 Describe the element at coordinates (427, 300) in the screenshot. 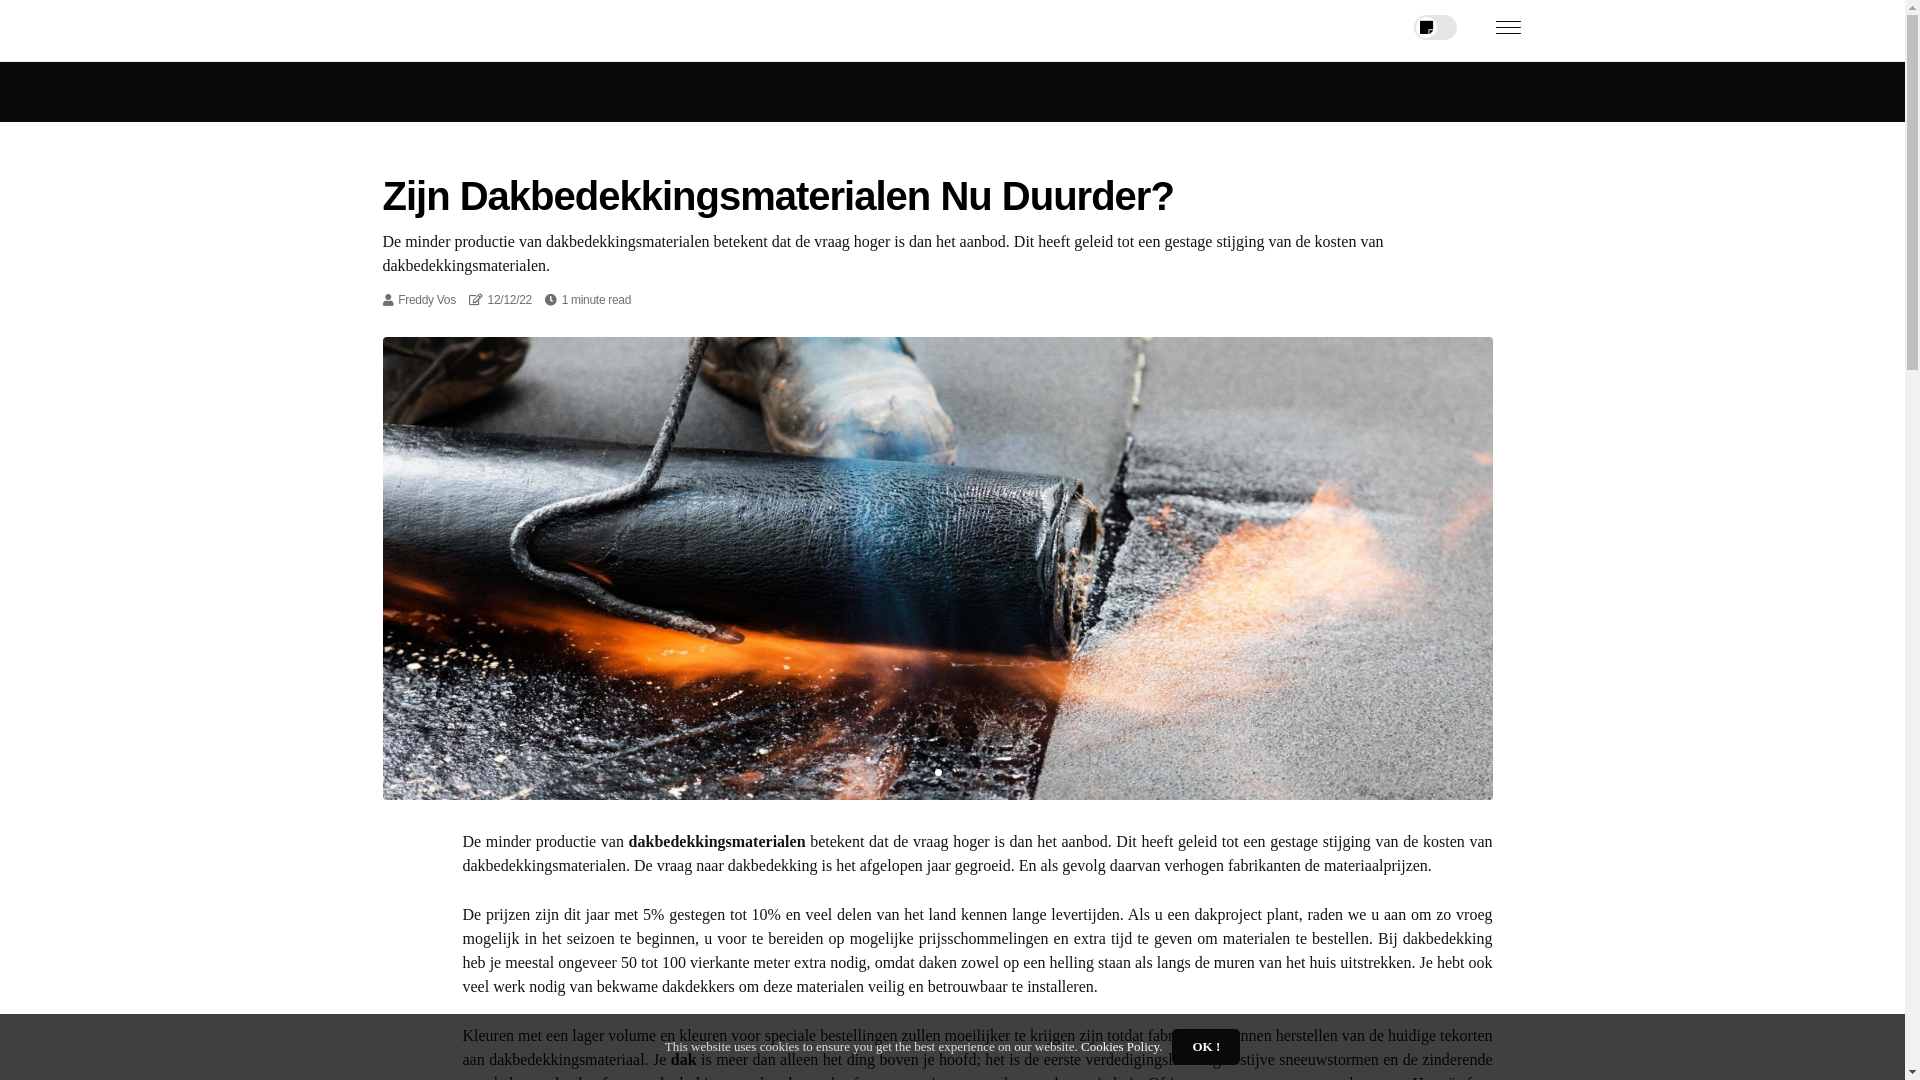

I see `Freddy Vos` at that location.